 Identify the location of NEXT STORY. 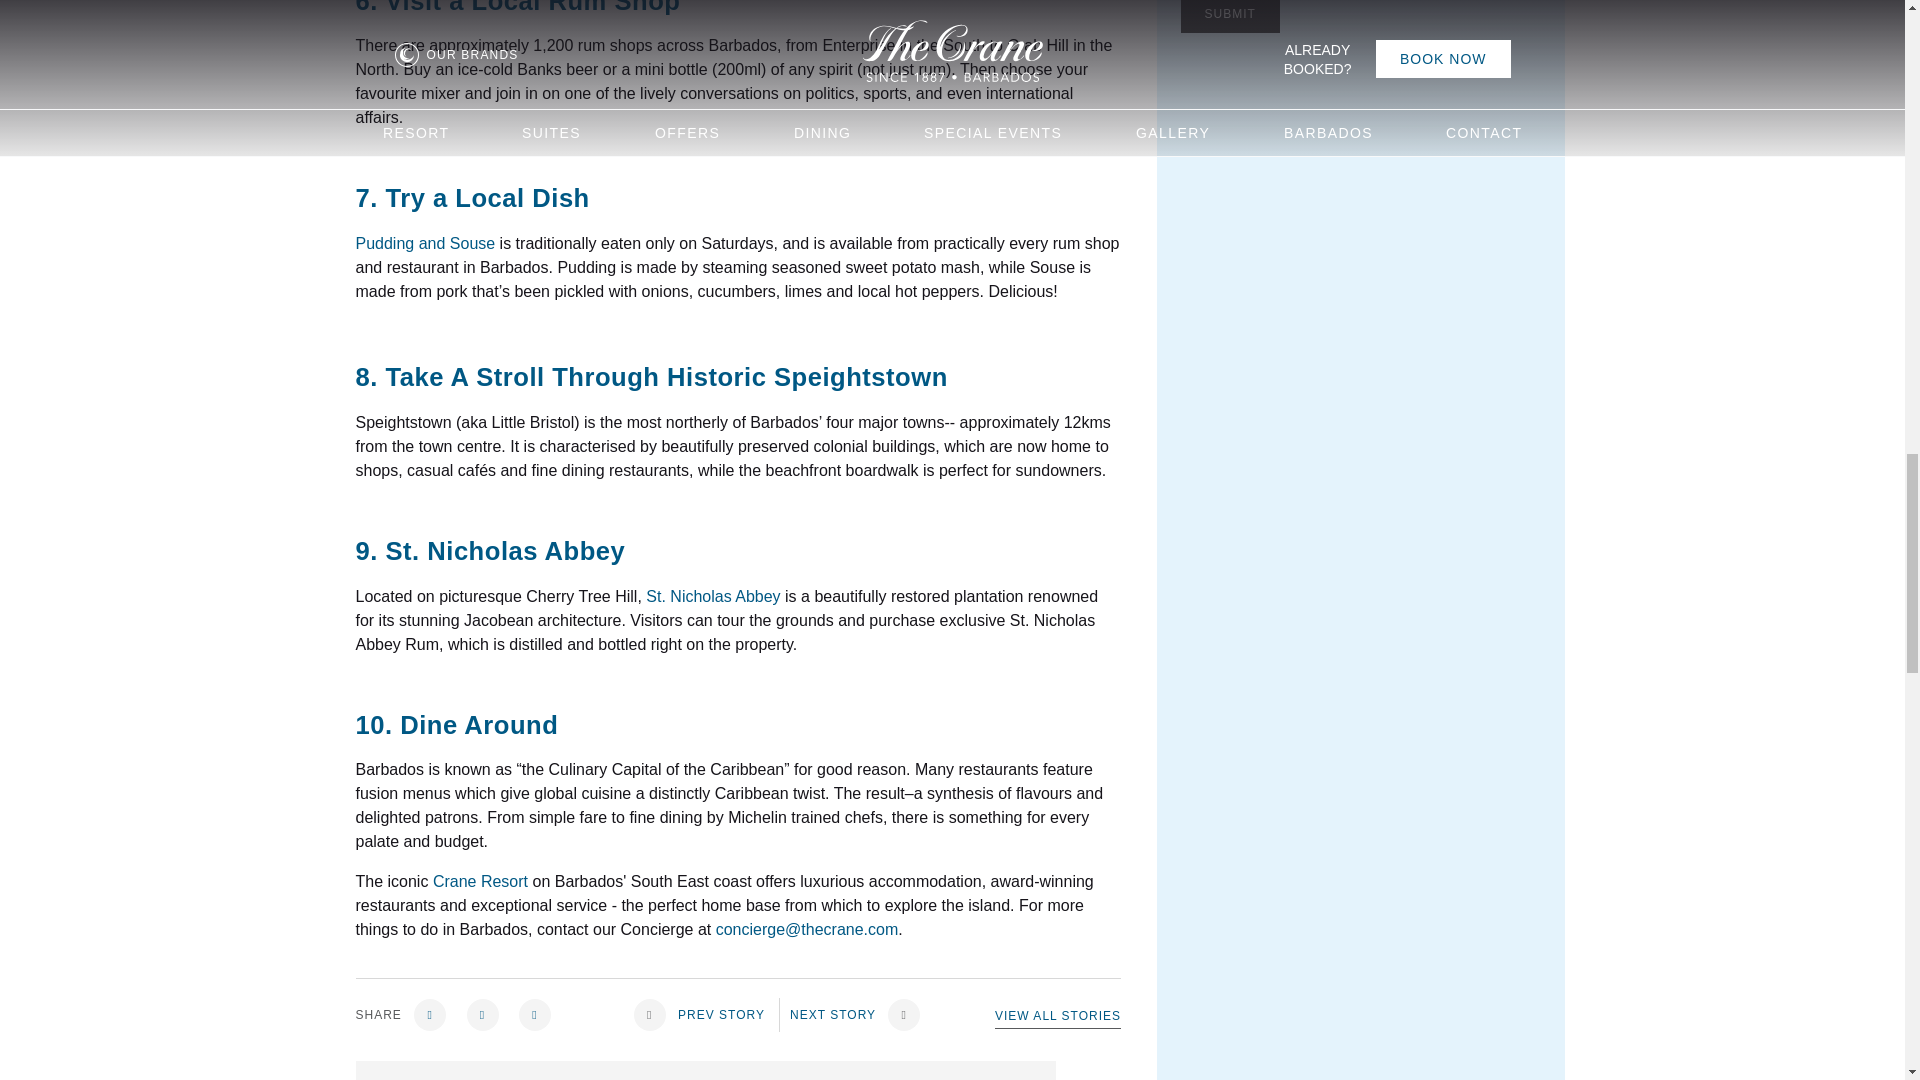
(858, 1014).